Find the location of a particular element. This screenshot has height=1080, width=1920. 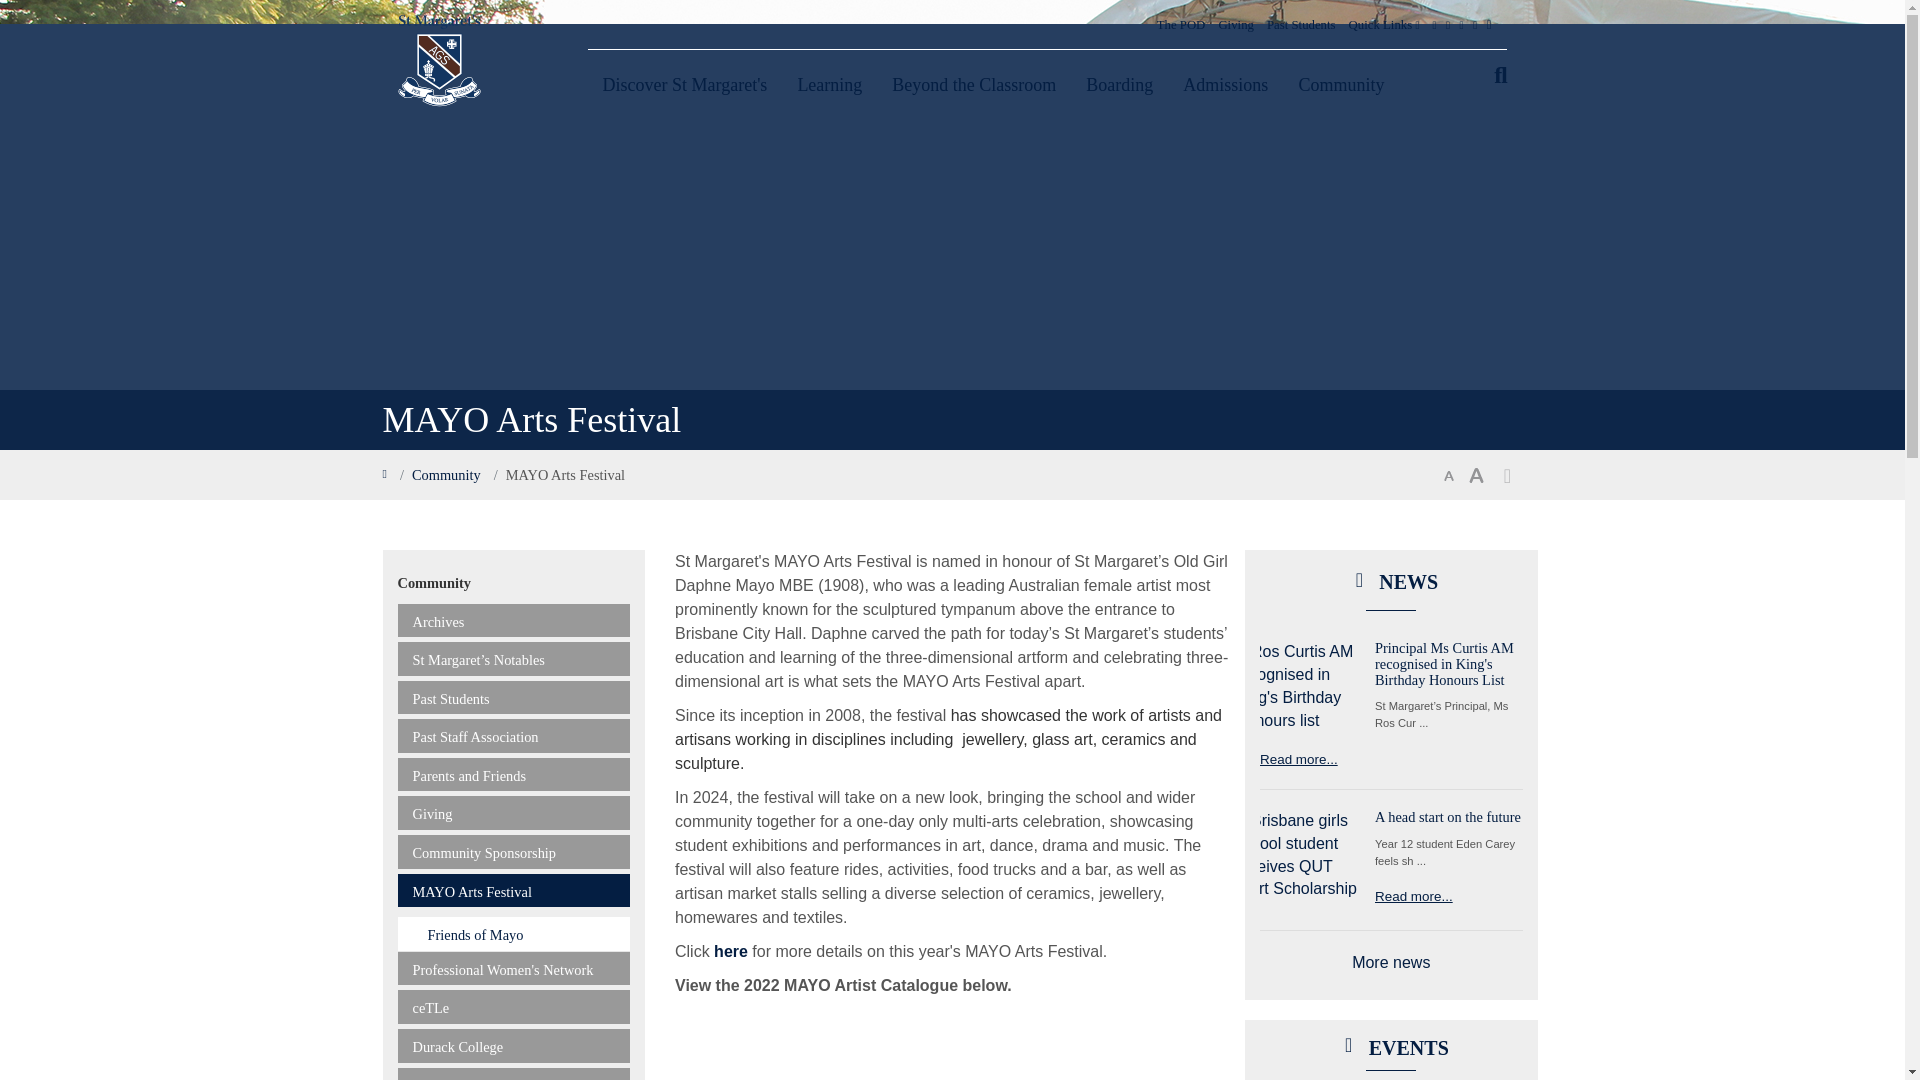

Quick Links is located at coordinates (1384, 24).